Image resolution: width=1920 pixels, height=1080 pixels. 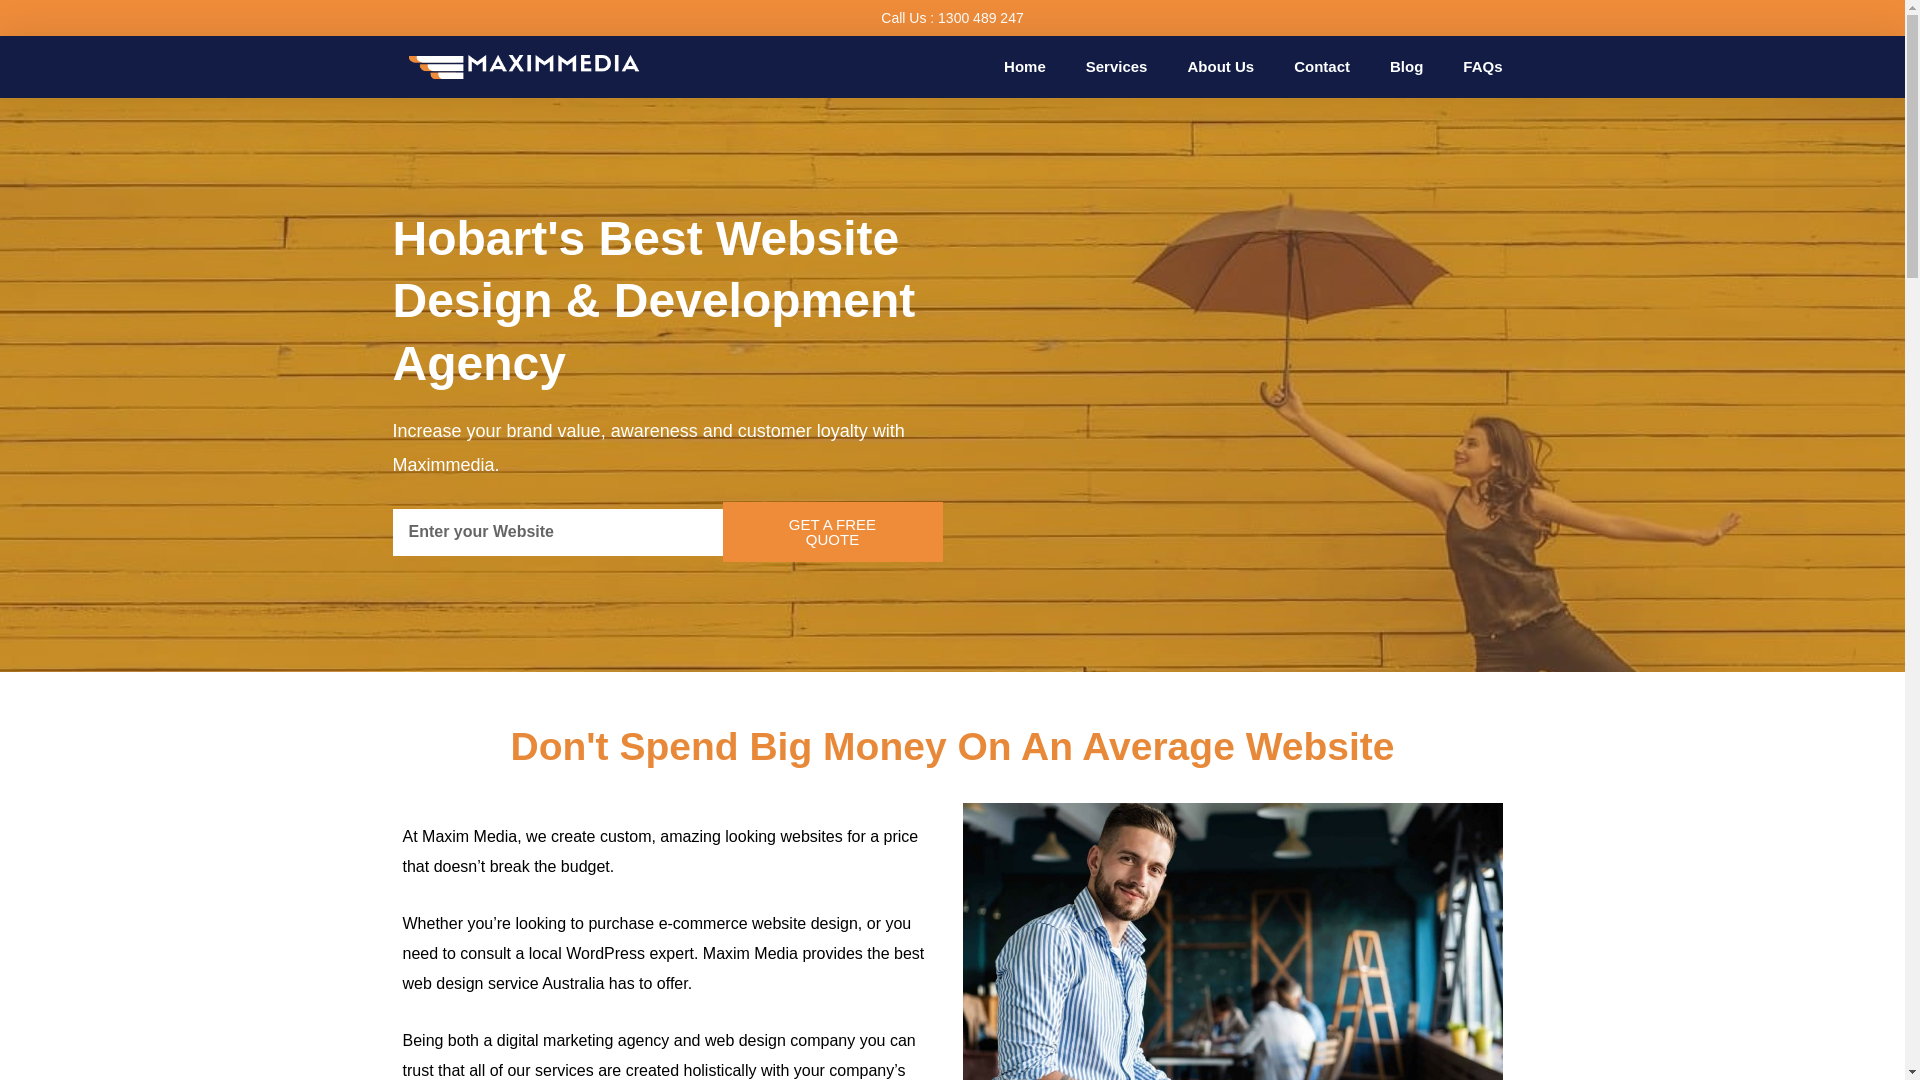 I want to click on GET A FREE QUOTE, so click(x=832, y=532).